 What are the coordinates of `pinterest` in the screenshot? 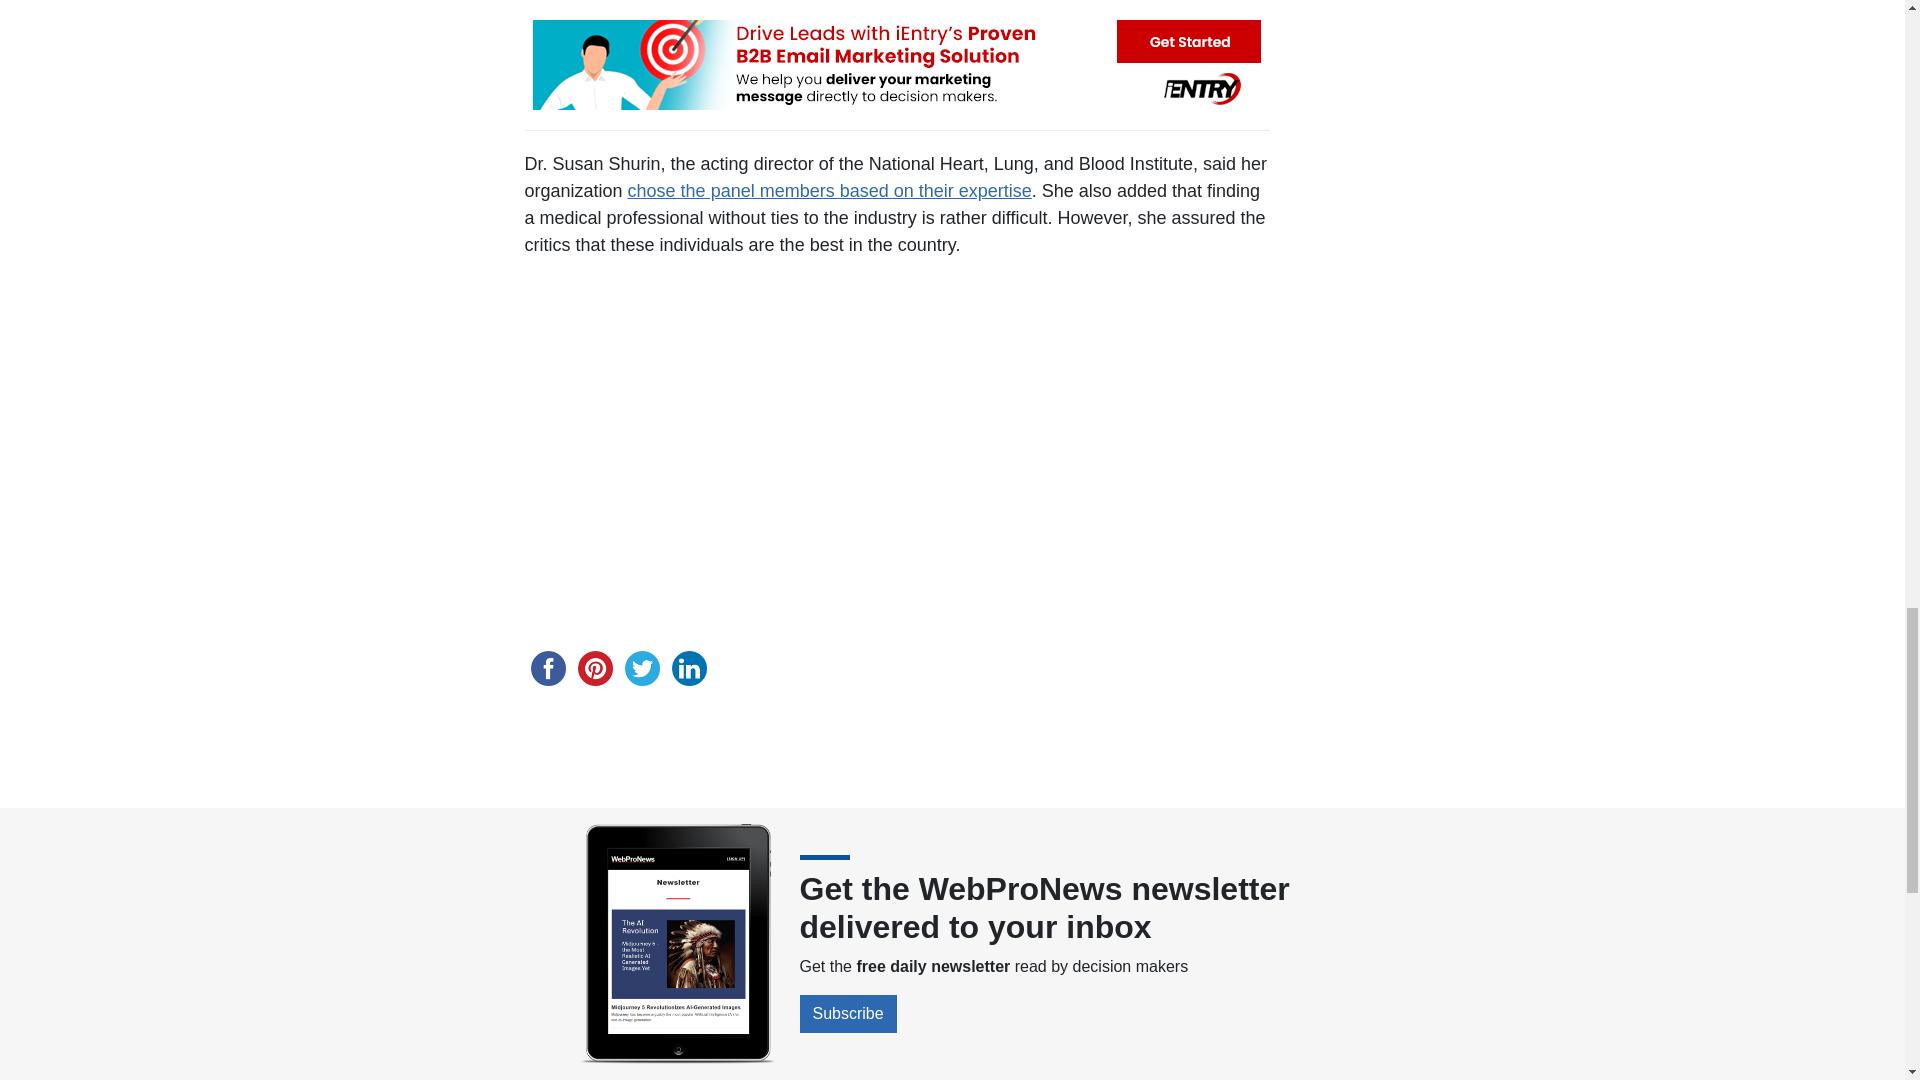 It's located at (595, 668).